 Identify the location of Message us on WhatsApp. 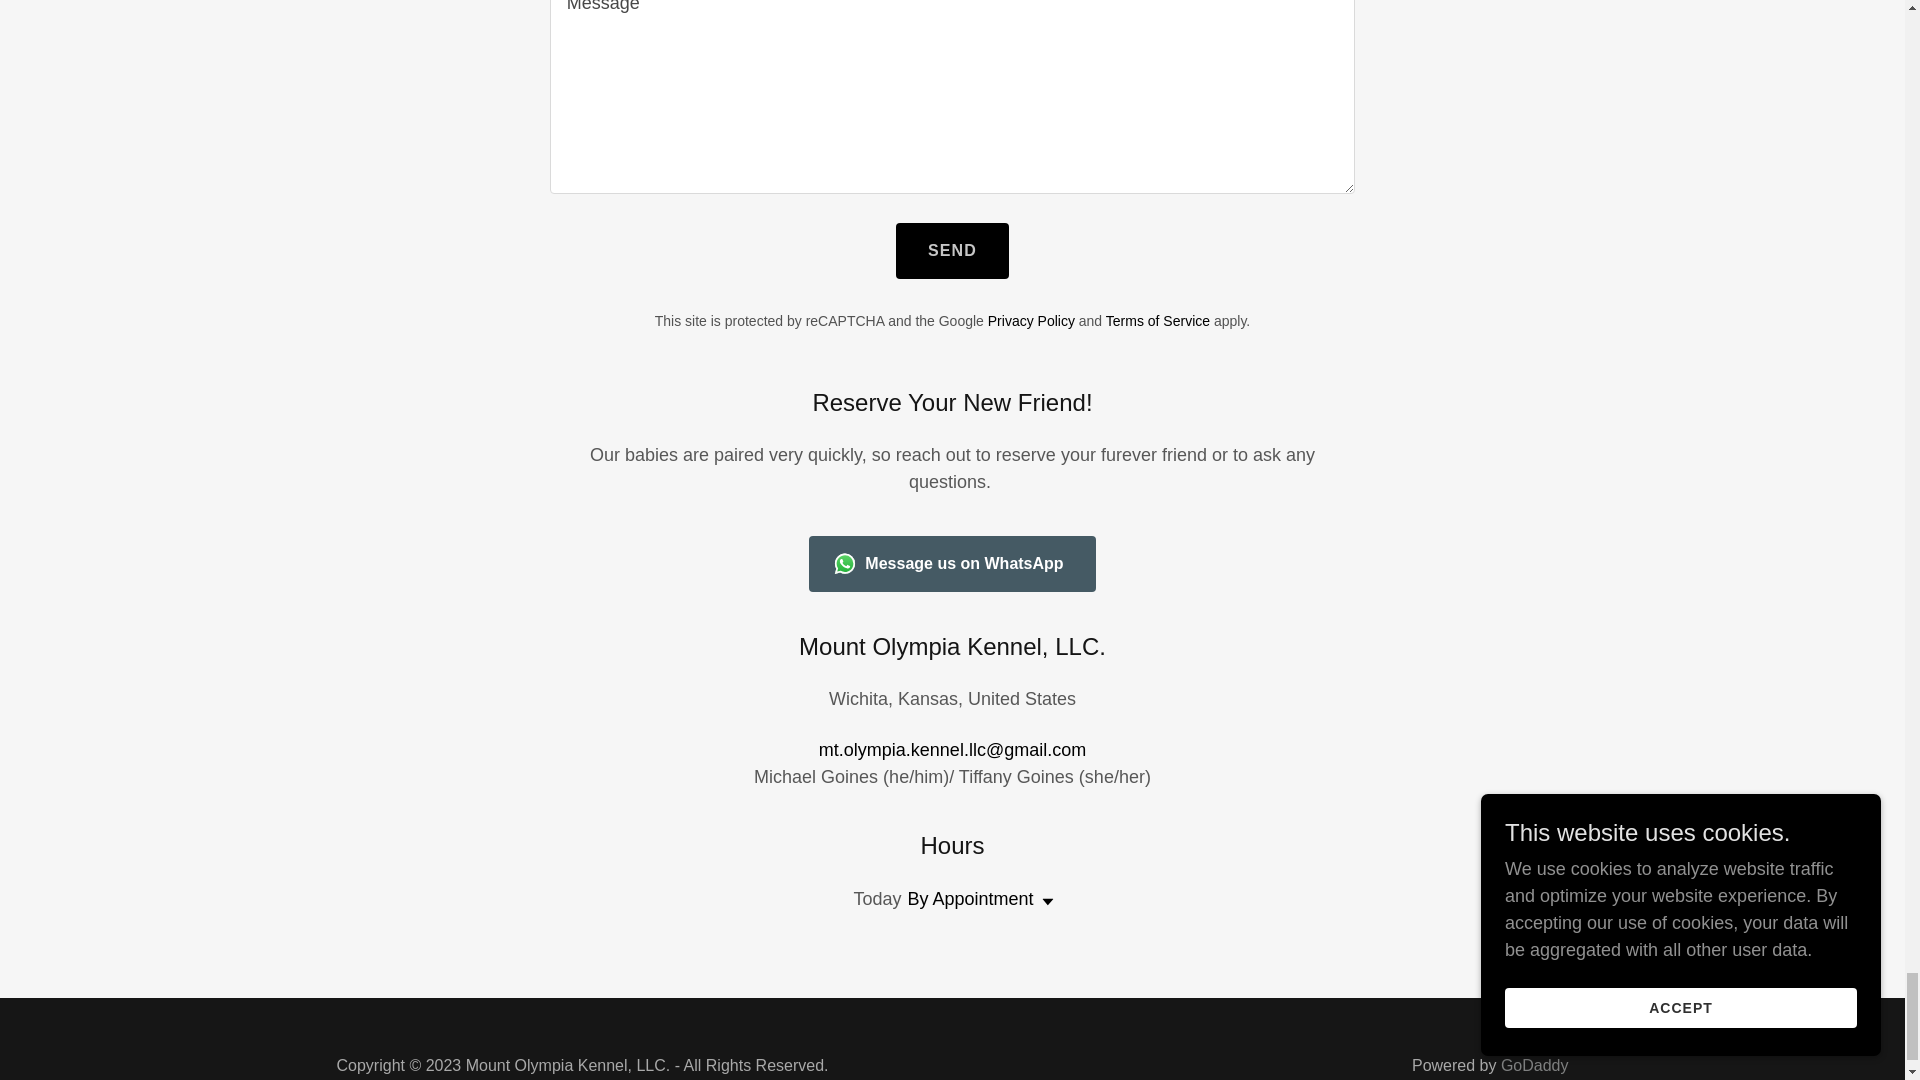
(951, 563).